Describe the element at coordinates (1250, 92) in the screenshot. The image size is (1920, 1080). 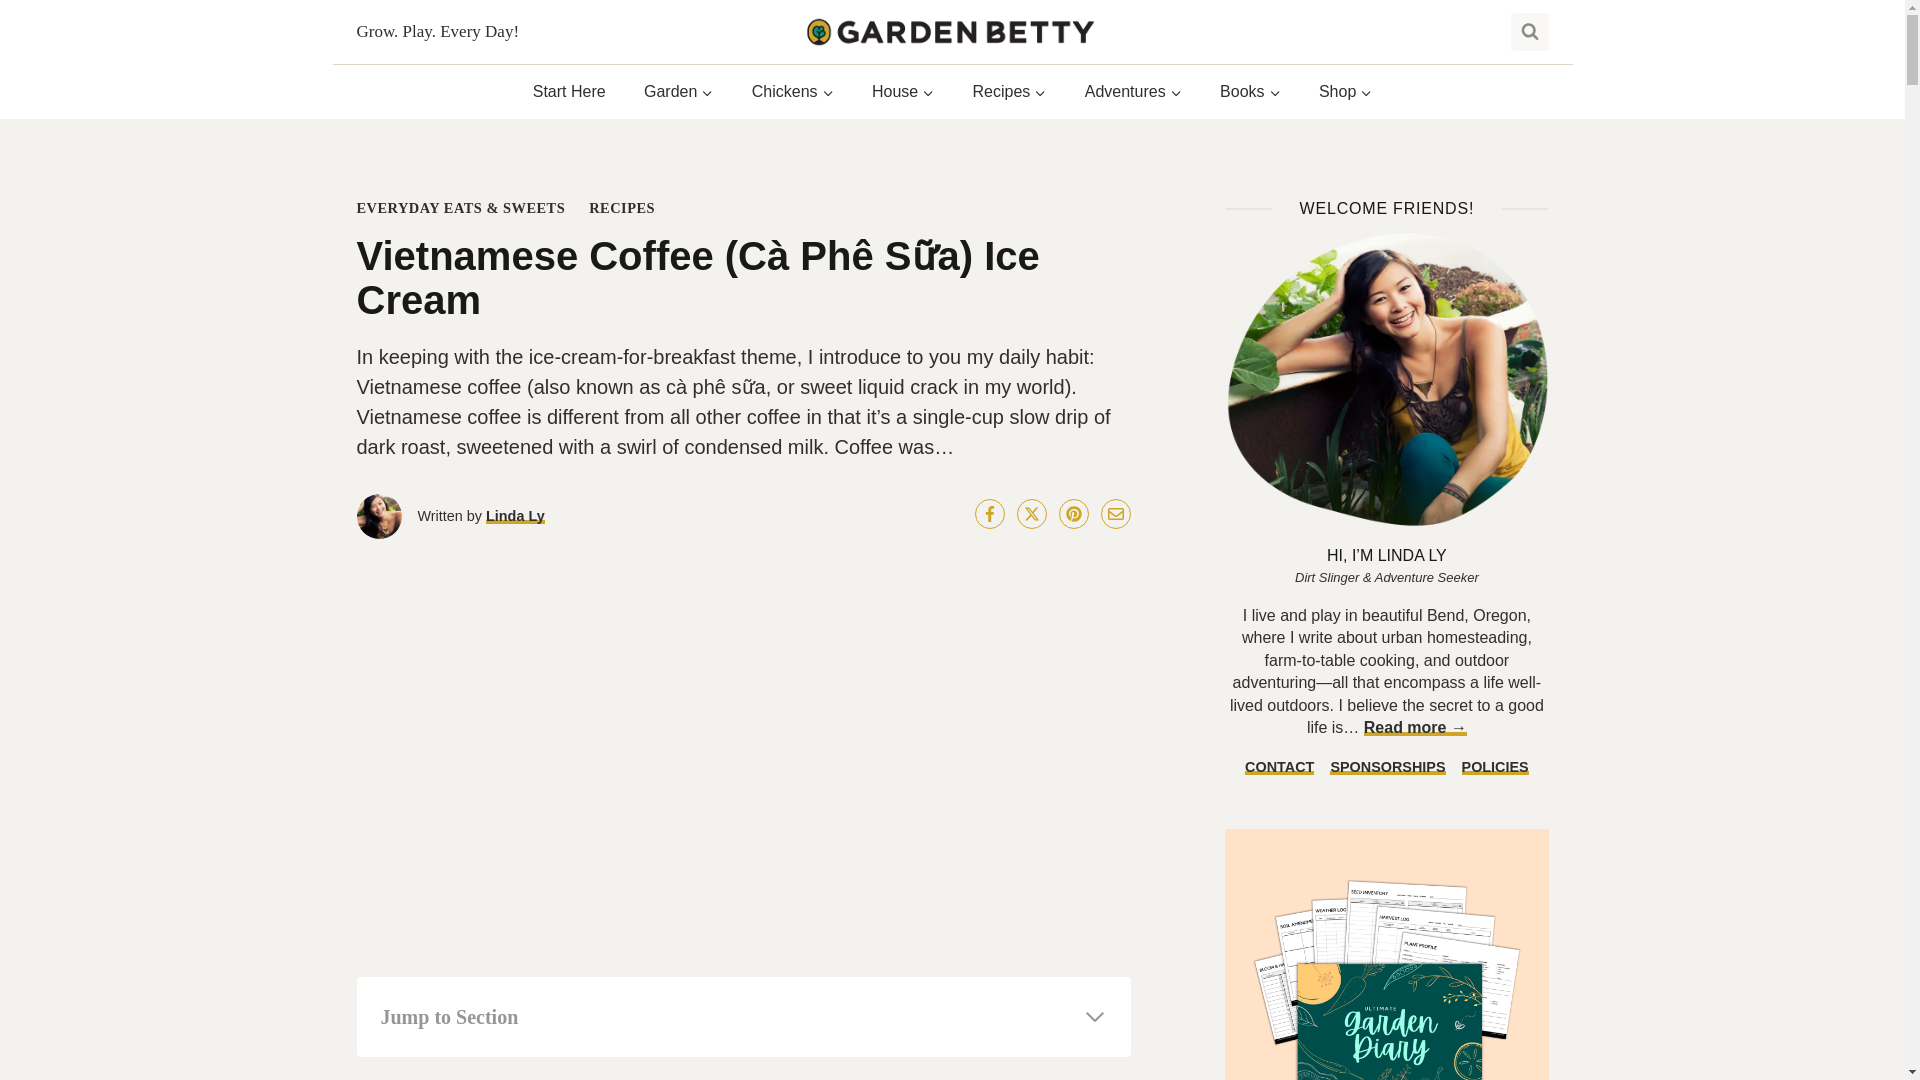
I see `Books` at that location.